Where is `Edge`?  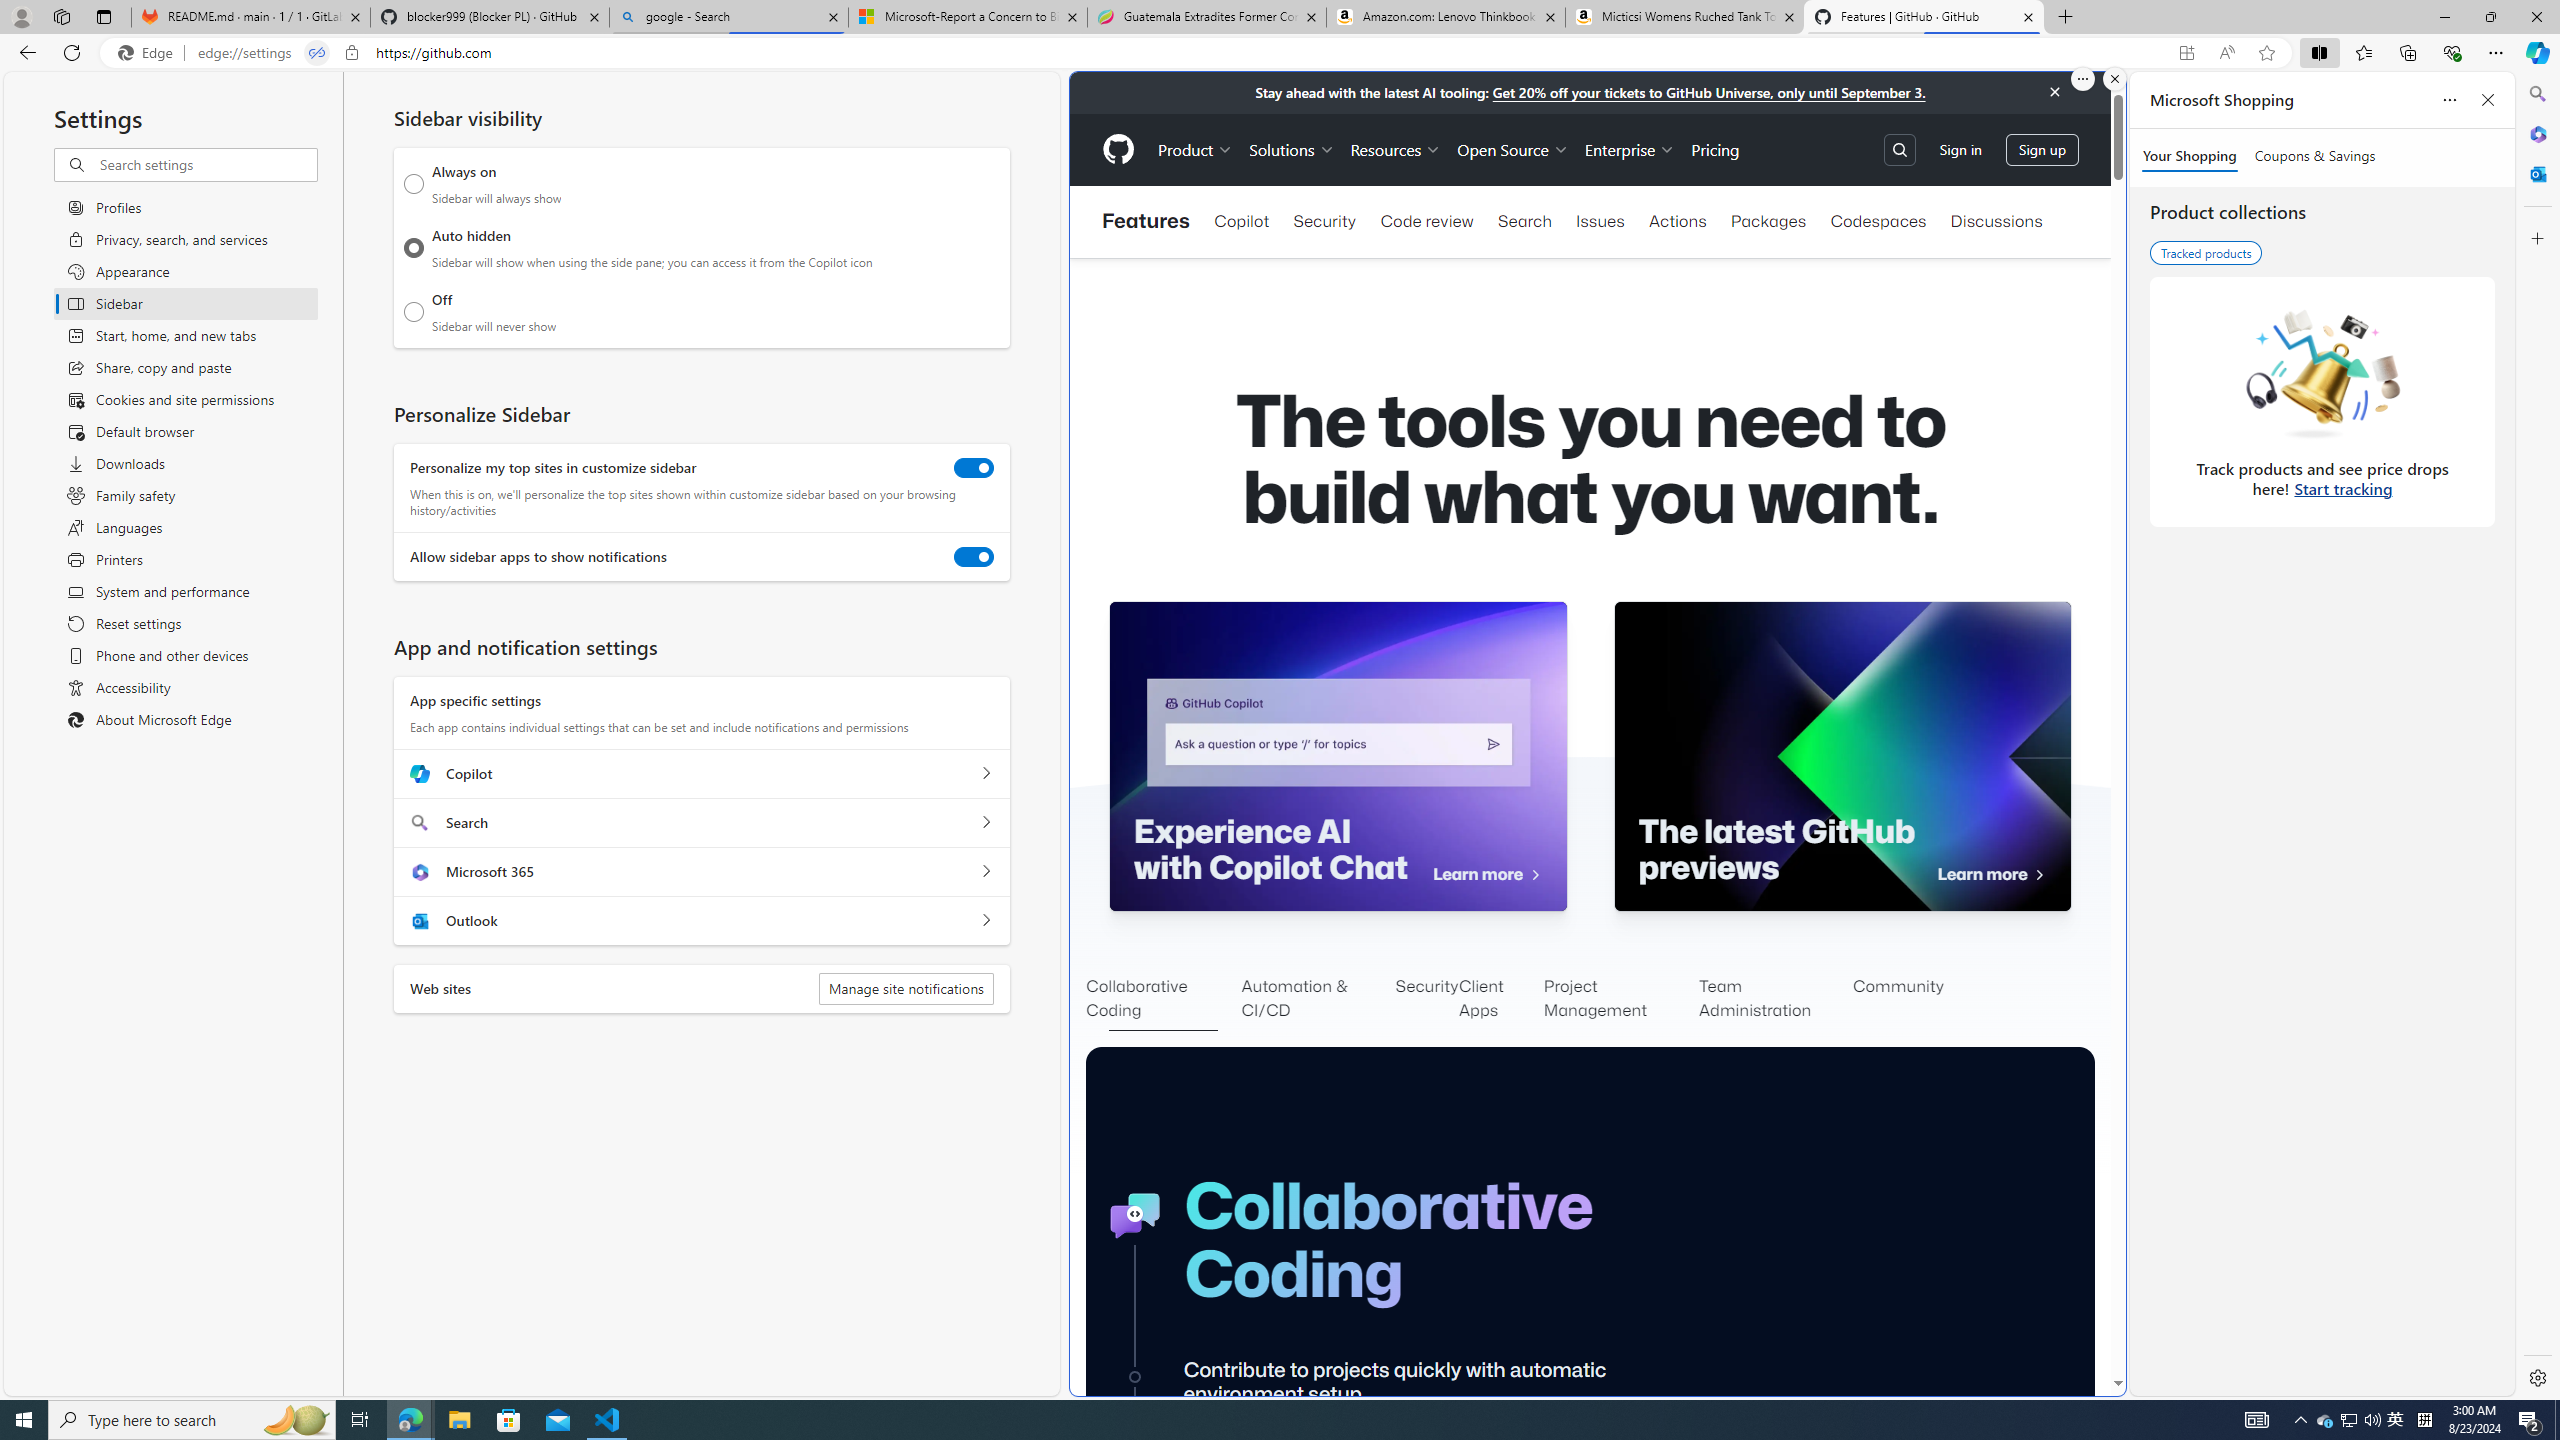 Edge is located at coordinates (149, 53).